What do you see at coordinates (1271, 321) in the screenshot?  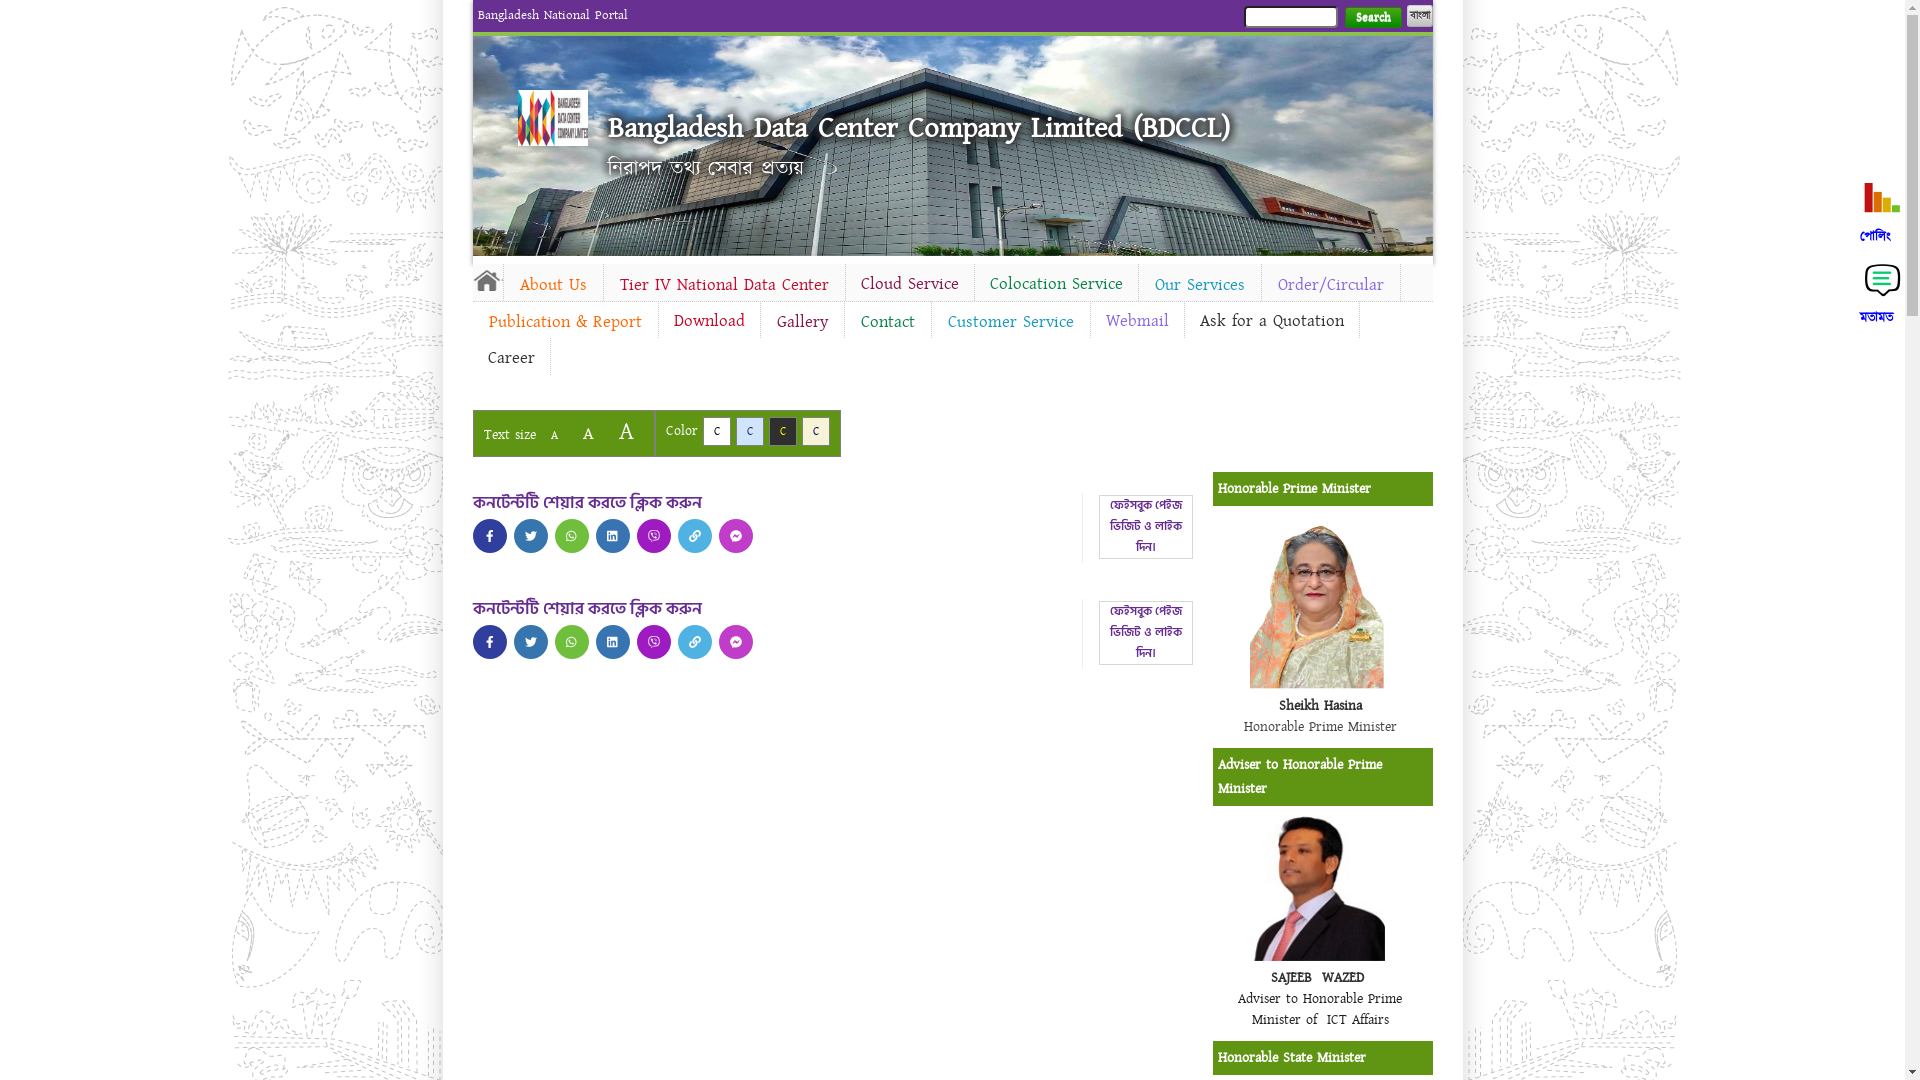 I see `Ask for a Quotation` at bounding box center [1271, 321].